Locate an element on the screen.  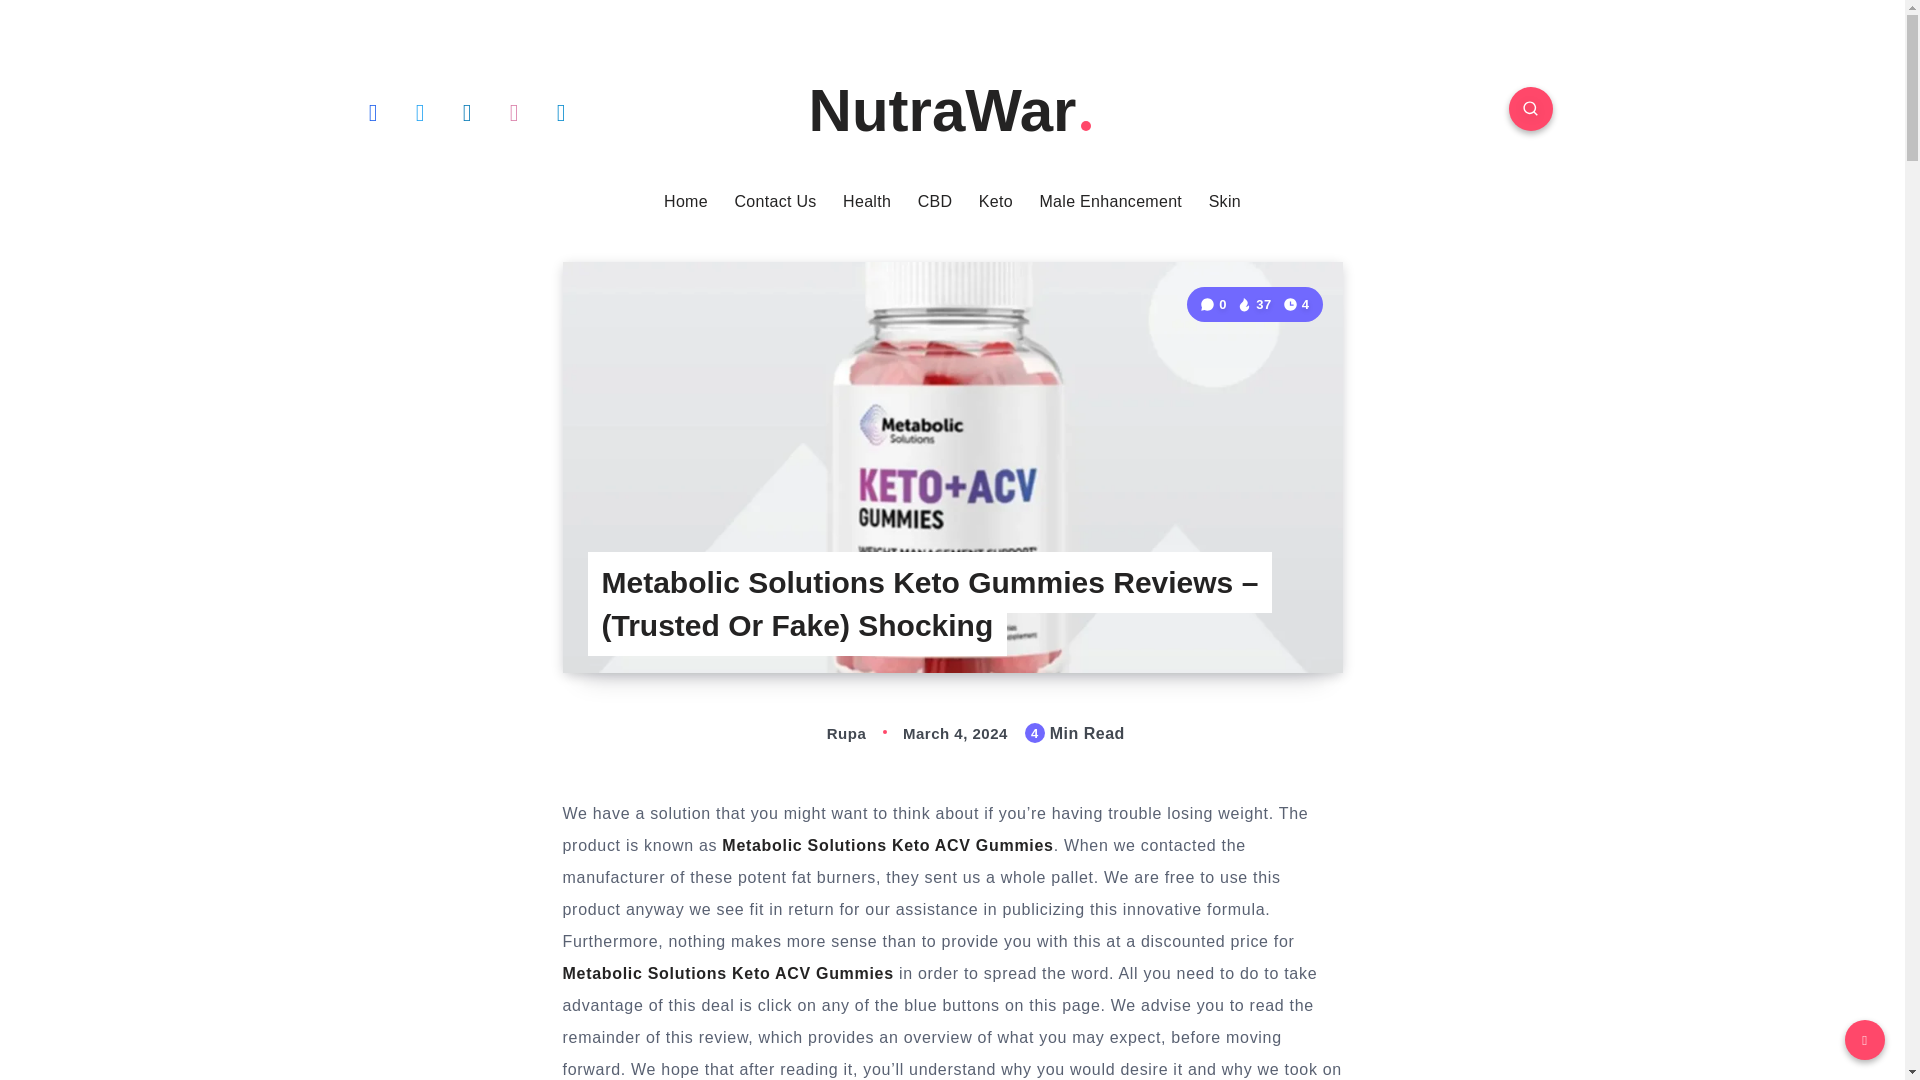
Skin is located at coordinates (1224, 202).